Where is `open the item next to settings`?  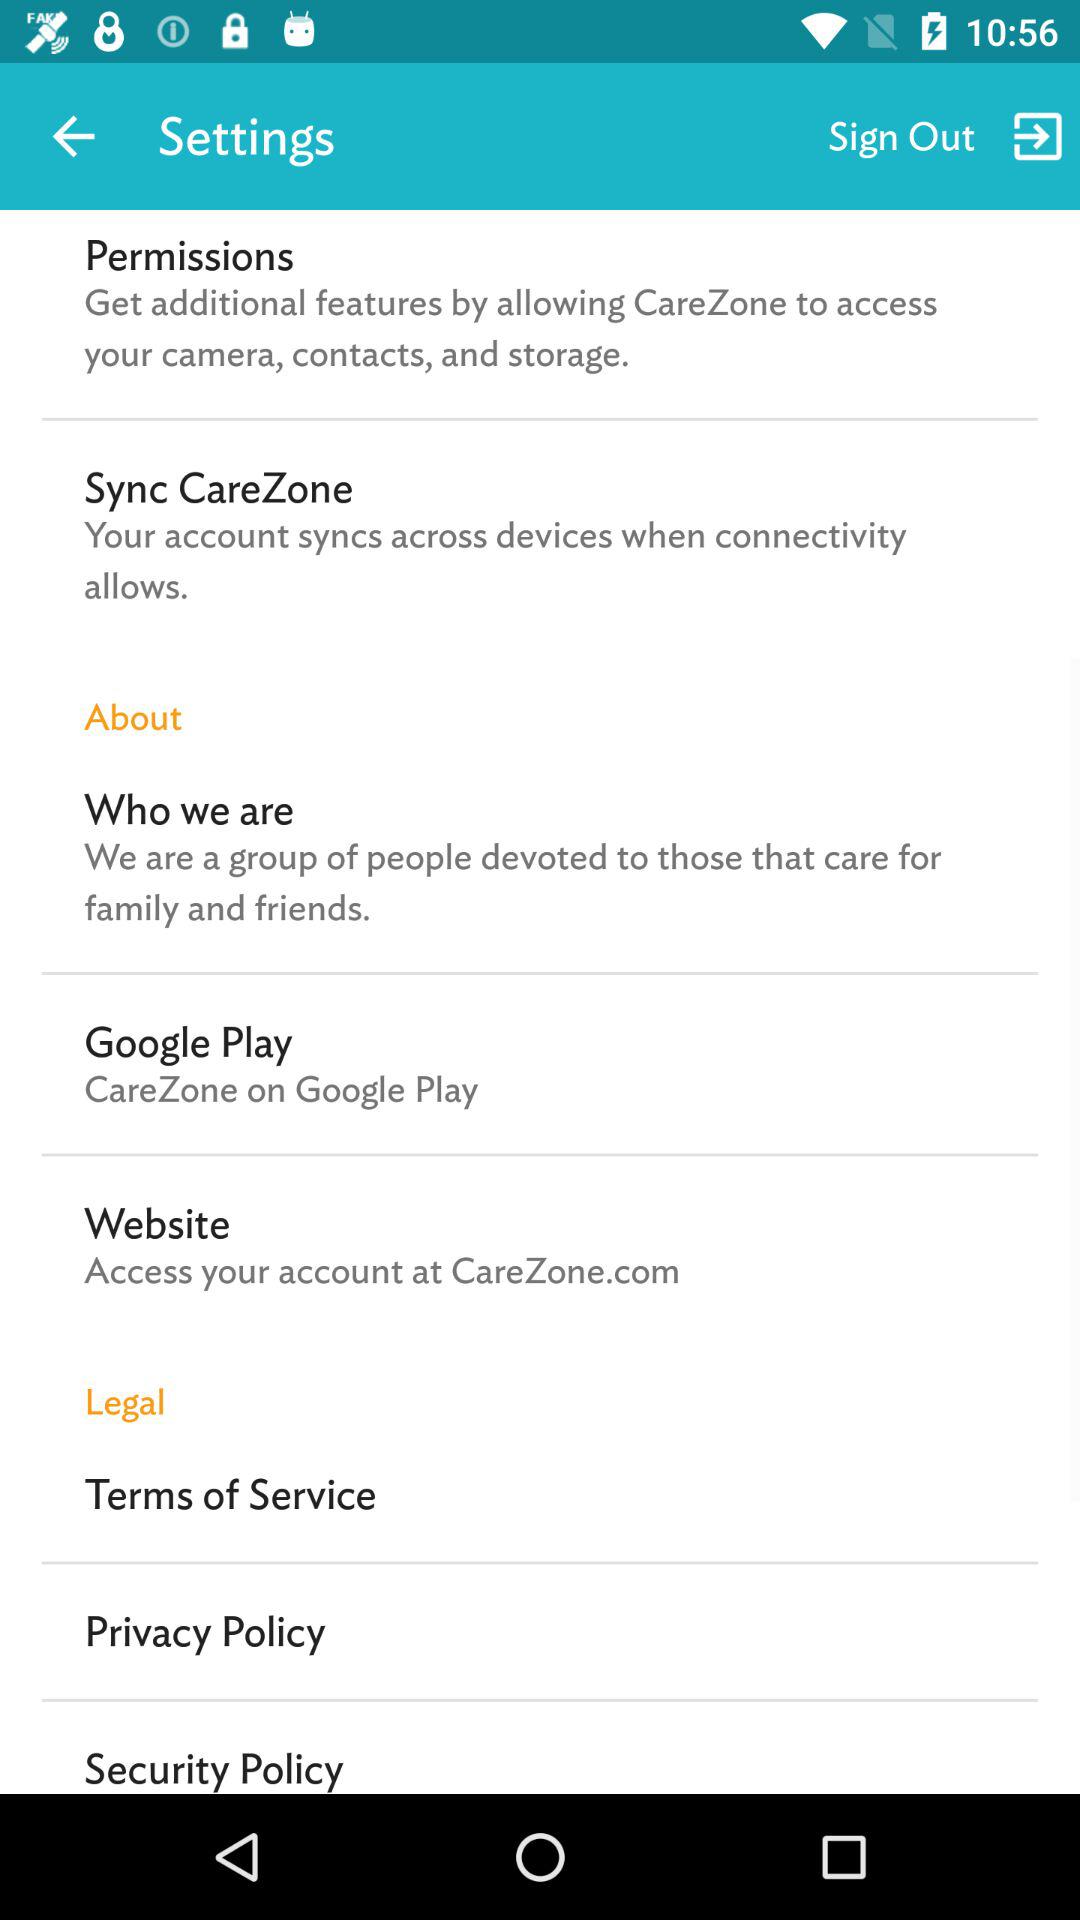 open the item next to settings is located at coordinates (73, 136).